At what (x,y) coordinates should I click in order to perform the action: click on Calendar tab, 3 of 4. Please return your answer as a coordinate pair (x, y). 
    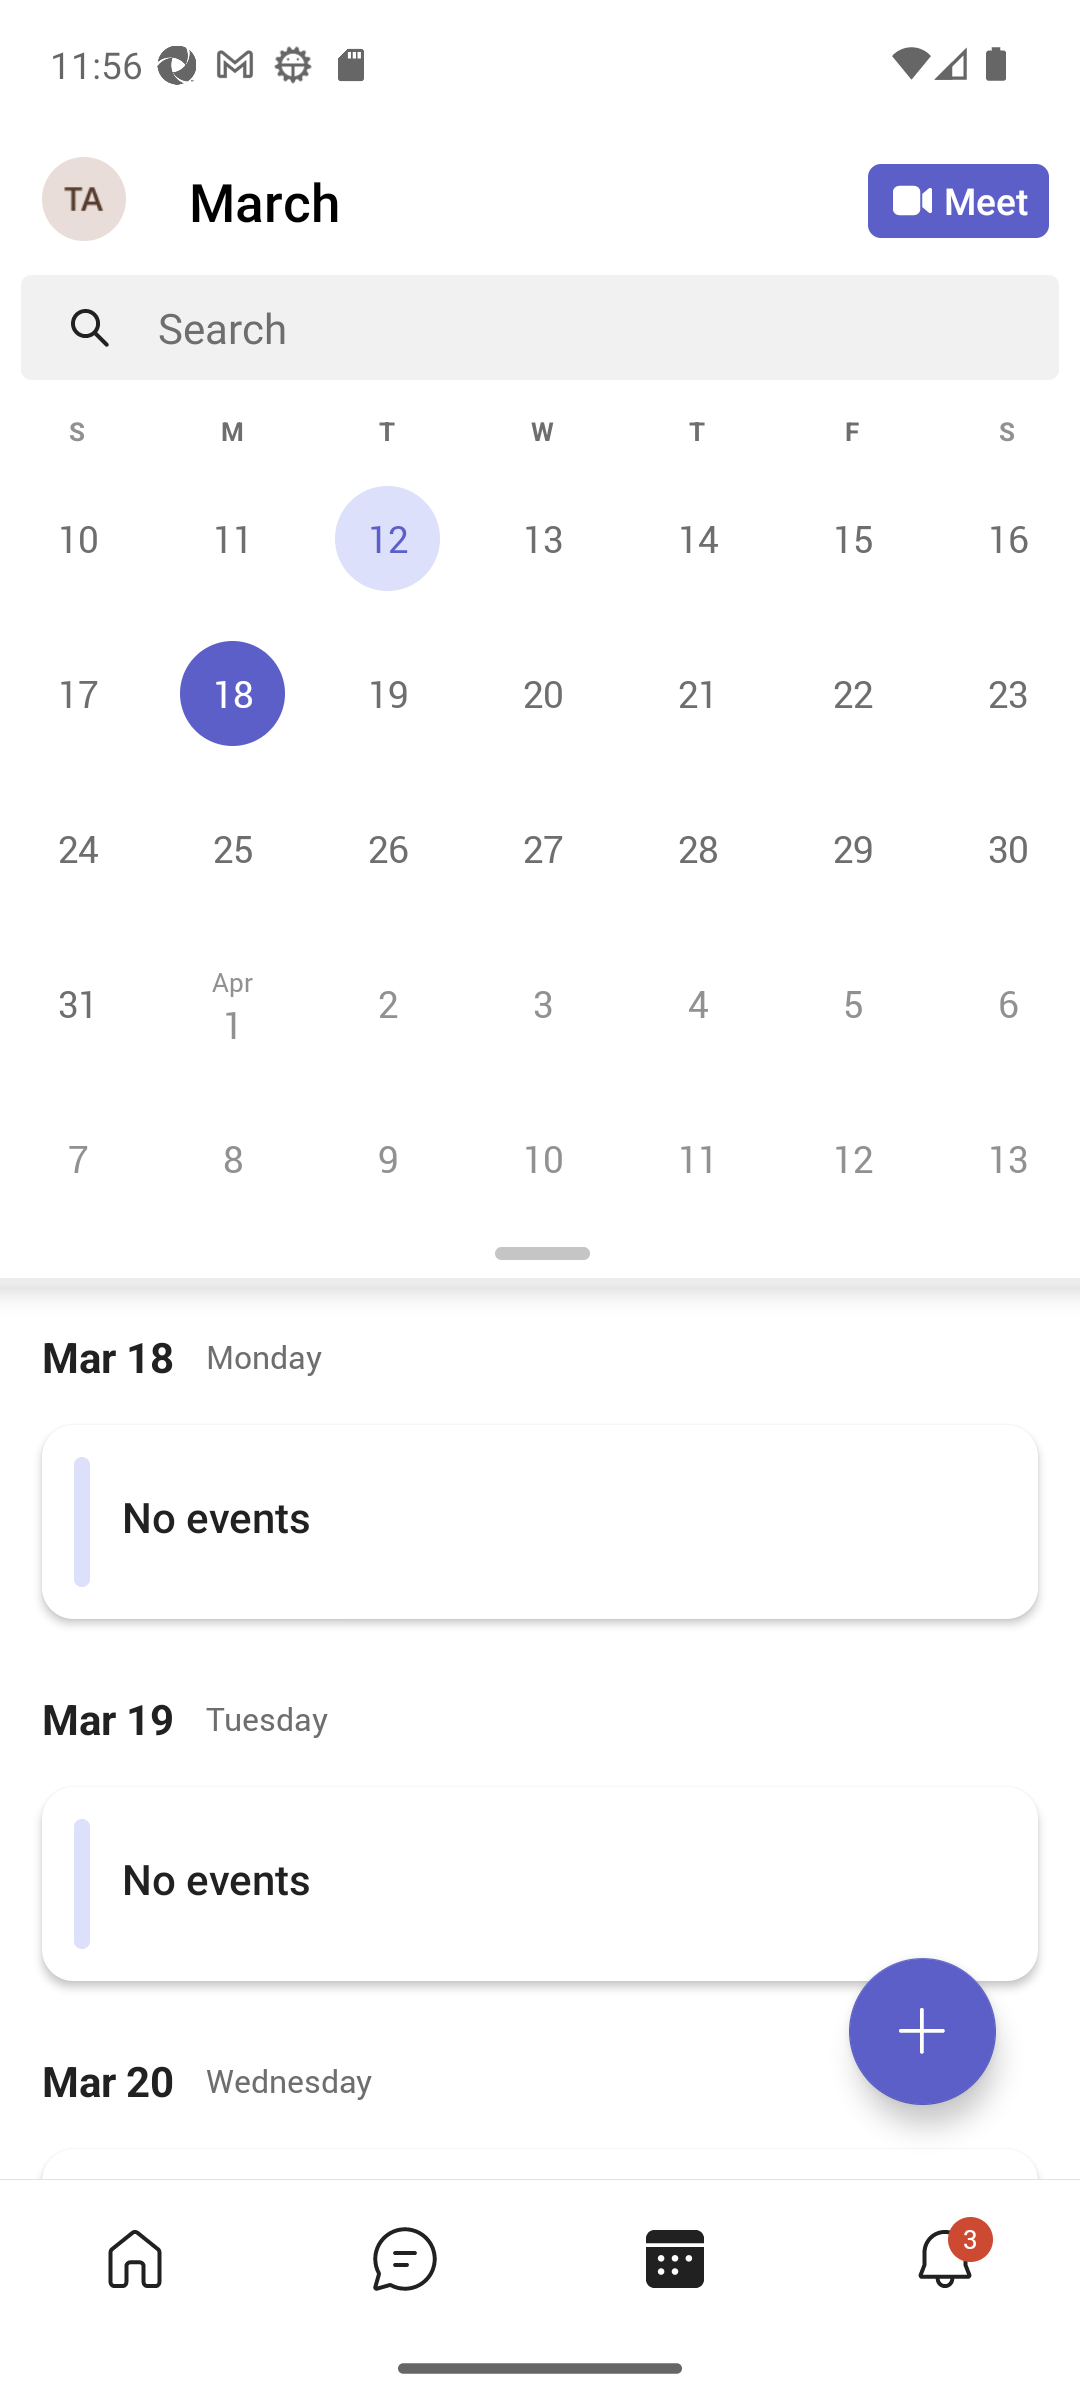
    Looking at the image, I should click on (674, 2258).